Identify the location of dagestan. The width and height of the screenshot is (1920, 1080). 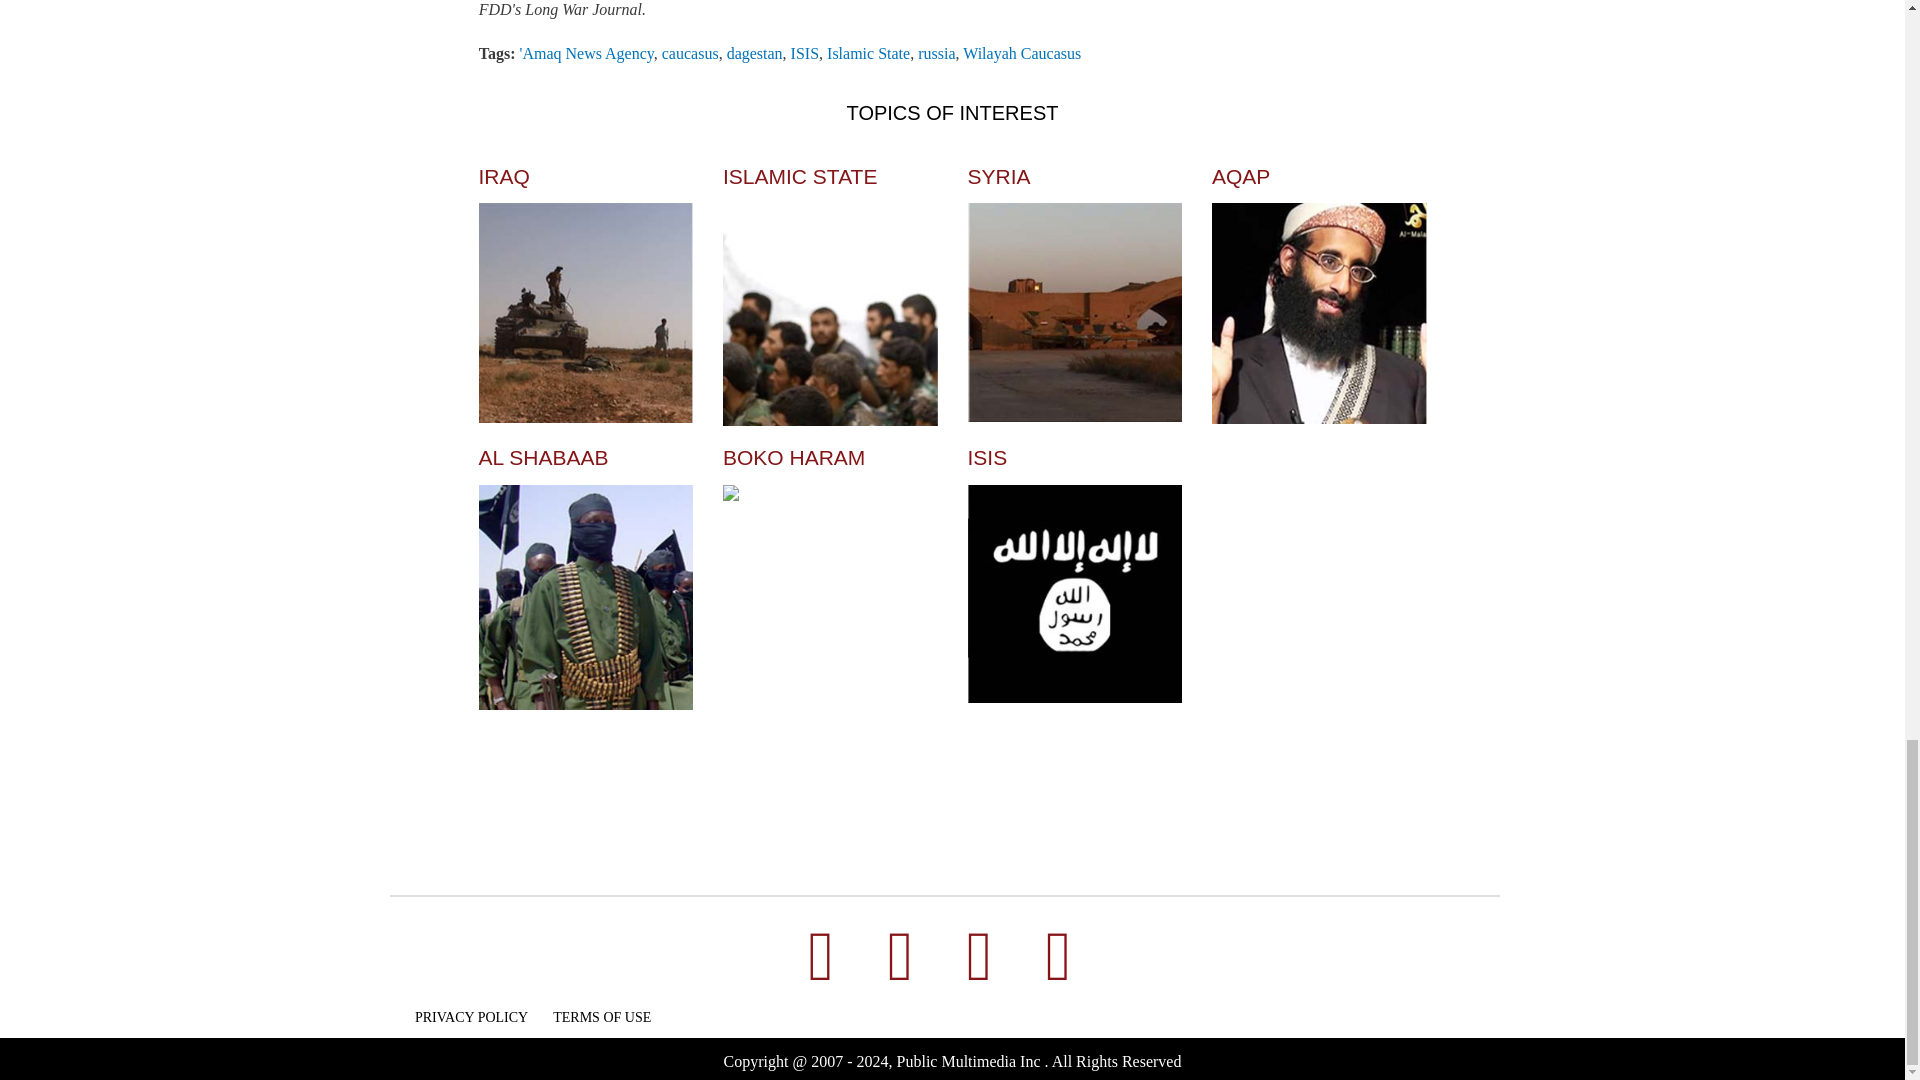
(755, 53).